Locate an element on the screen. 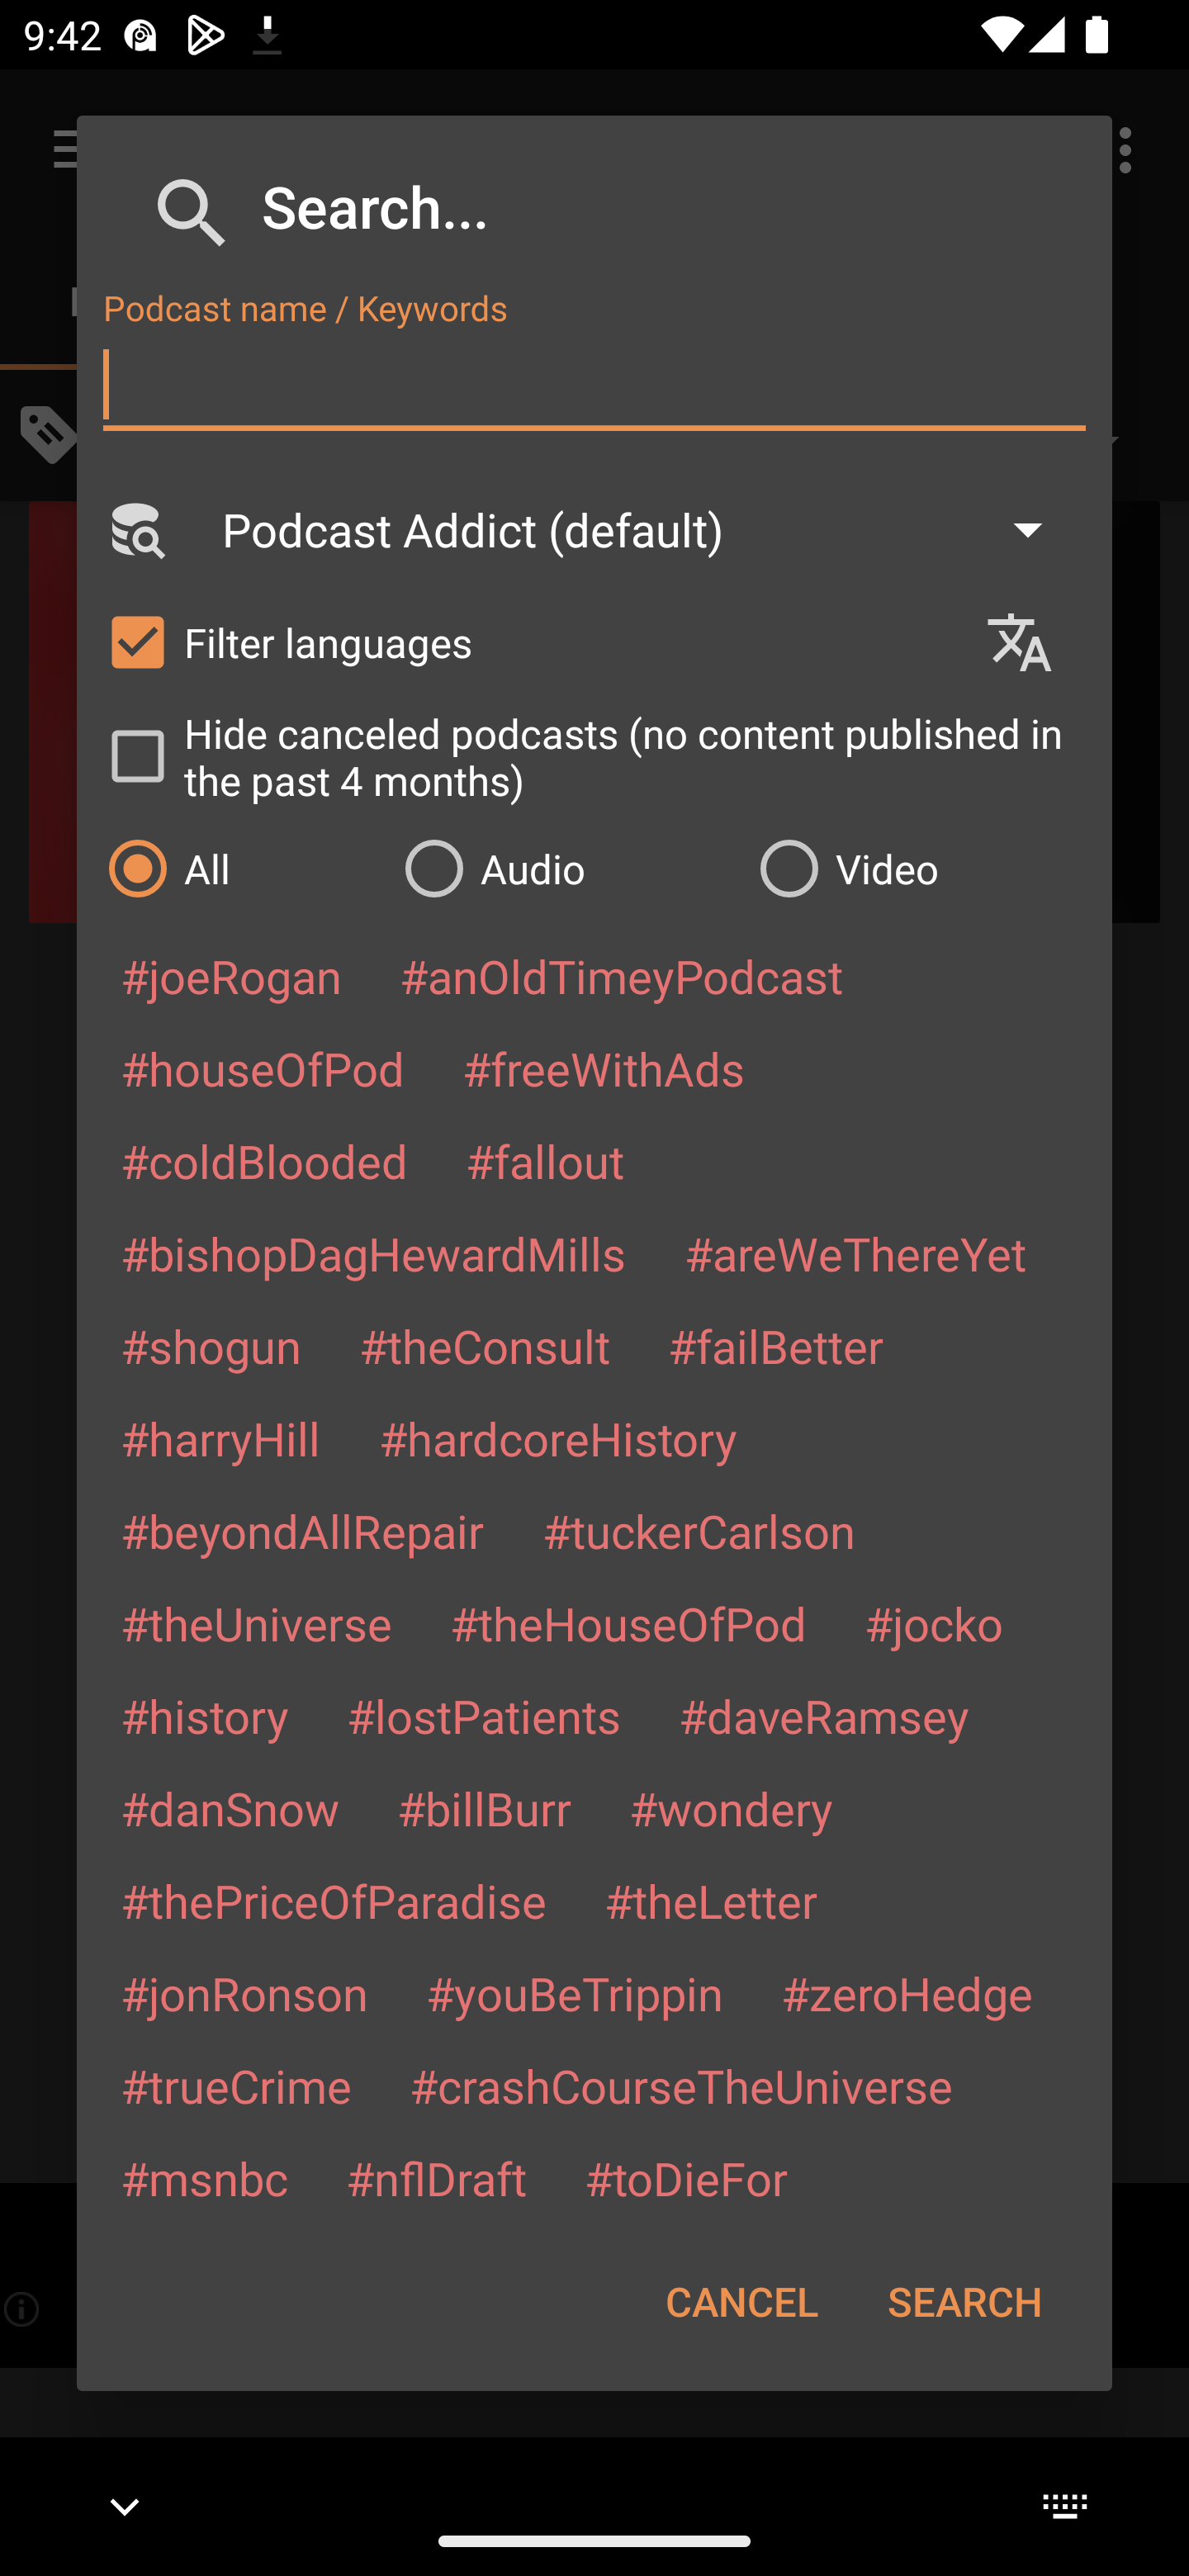 The image size is (1189, 2576). #history is located at coordinates (204, 1716).